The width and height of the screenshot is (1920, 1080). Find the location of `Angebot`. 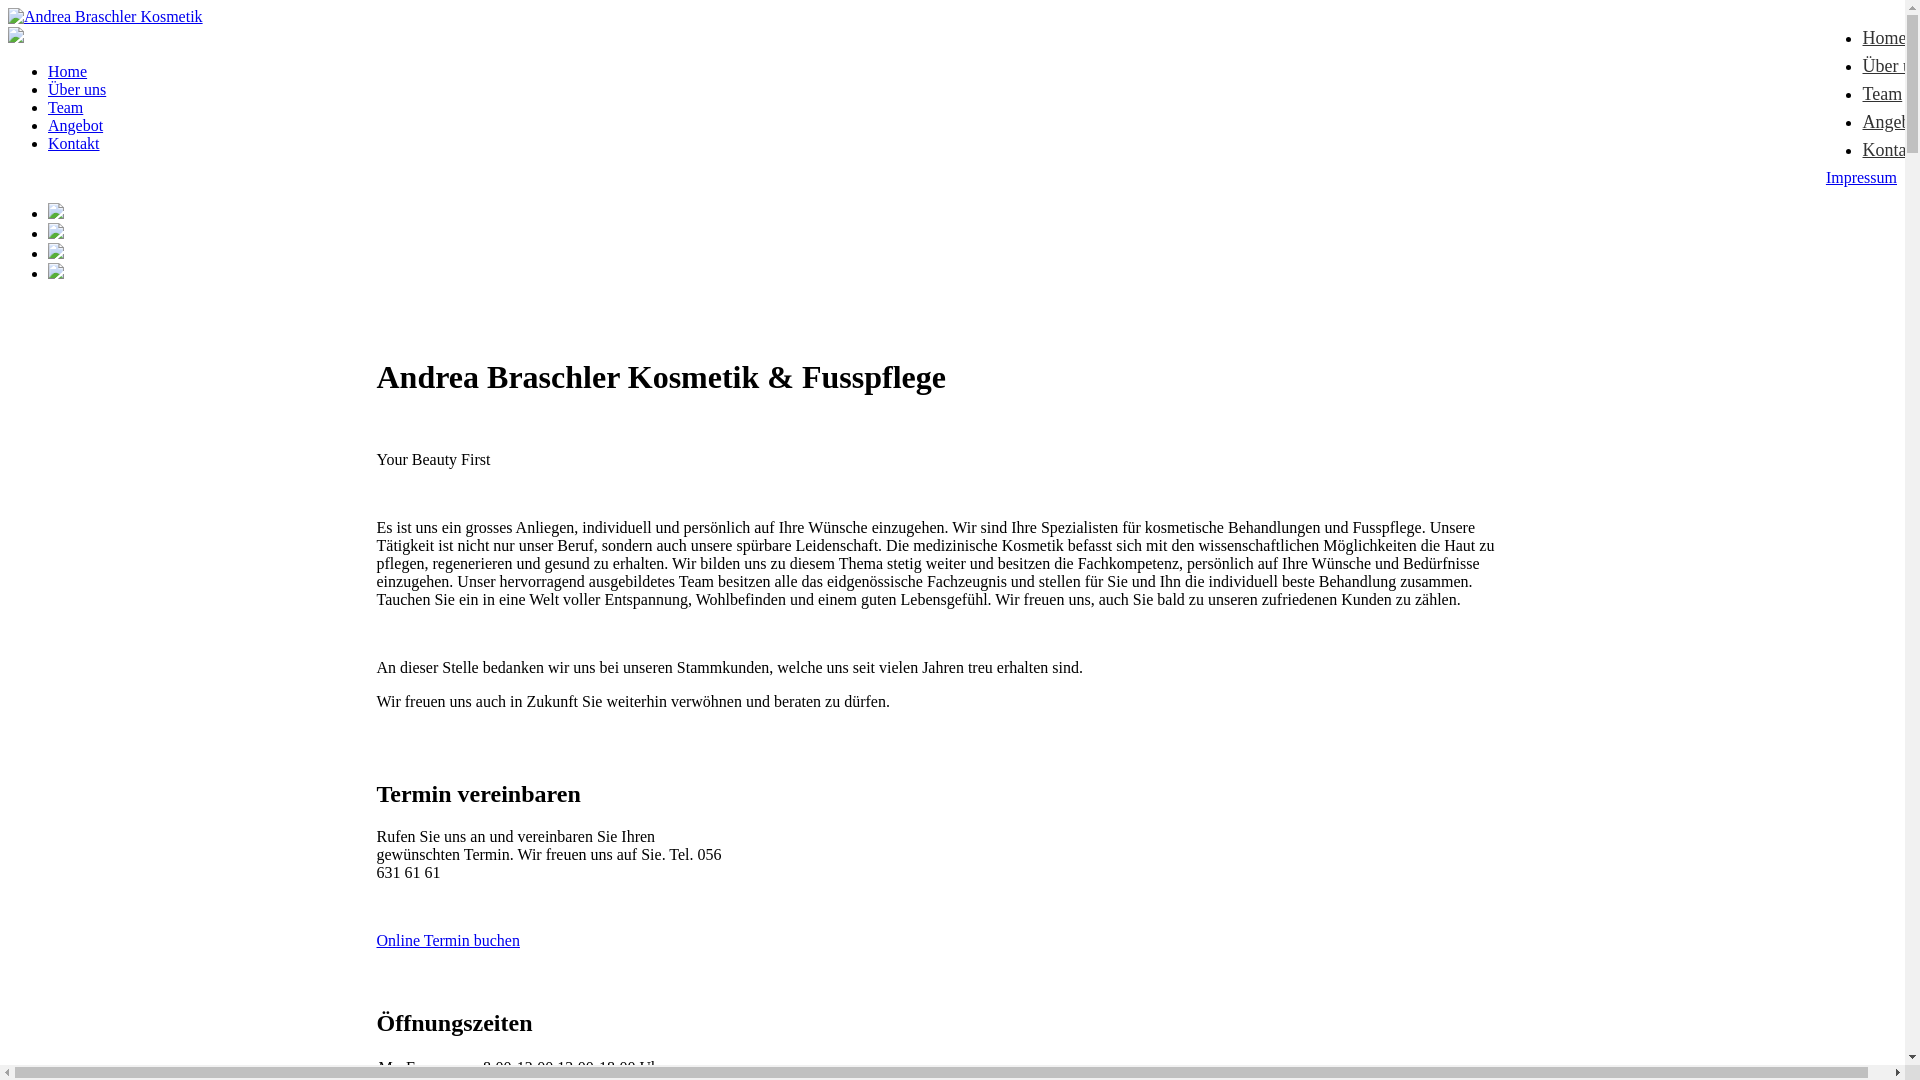

Angebot is located at coordinates (76, 126).